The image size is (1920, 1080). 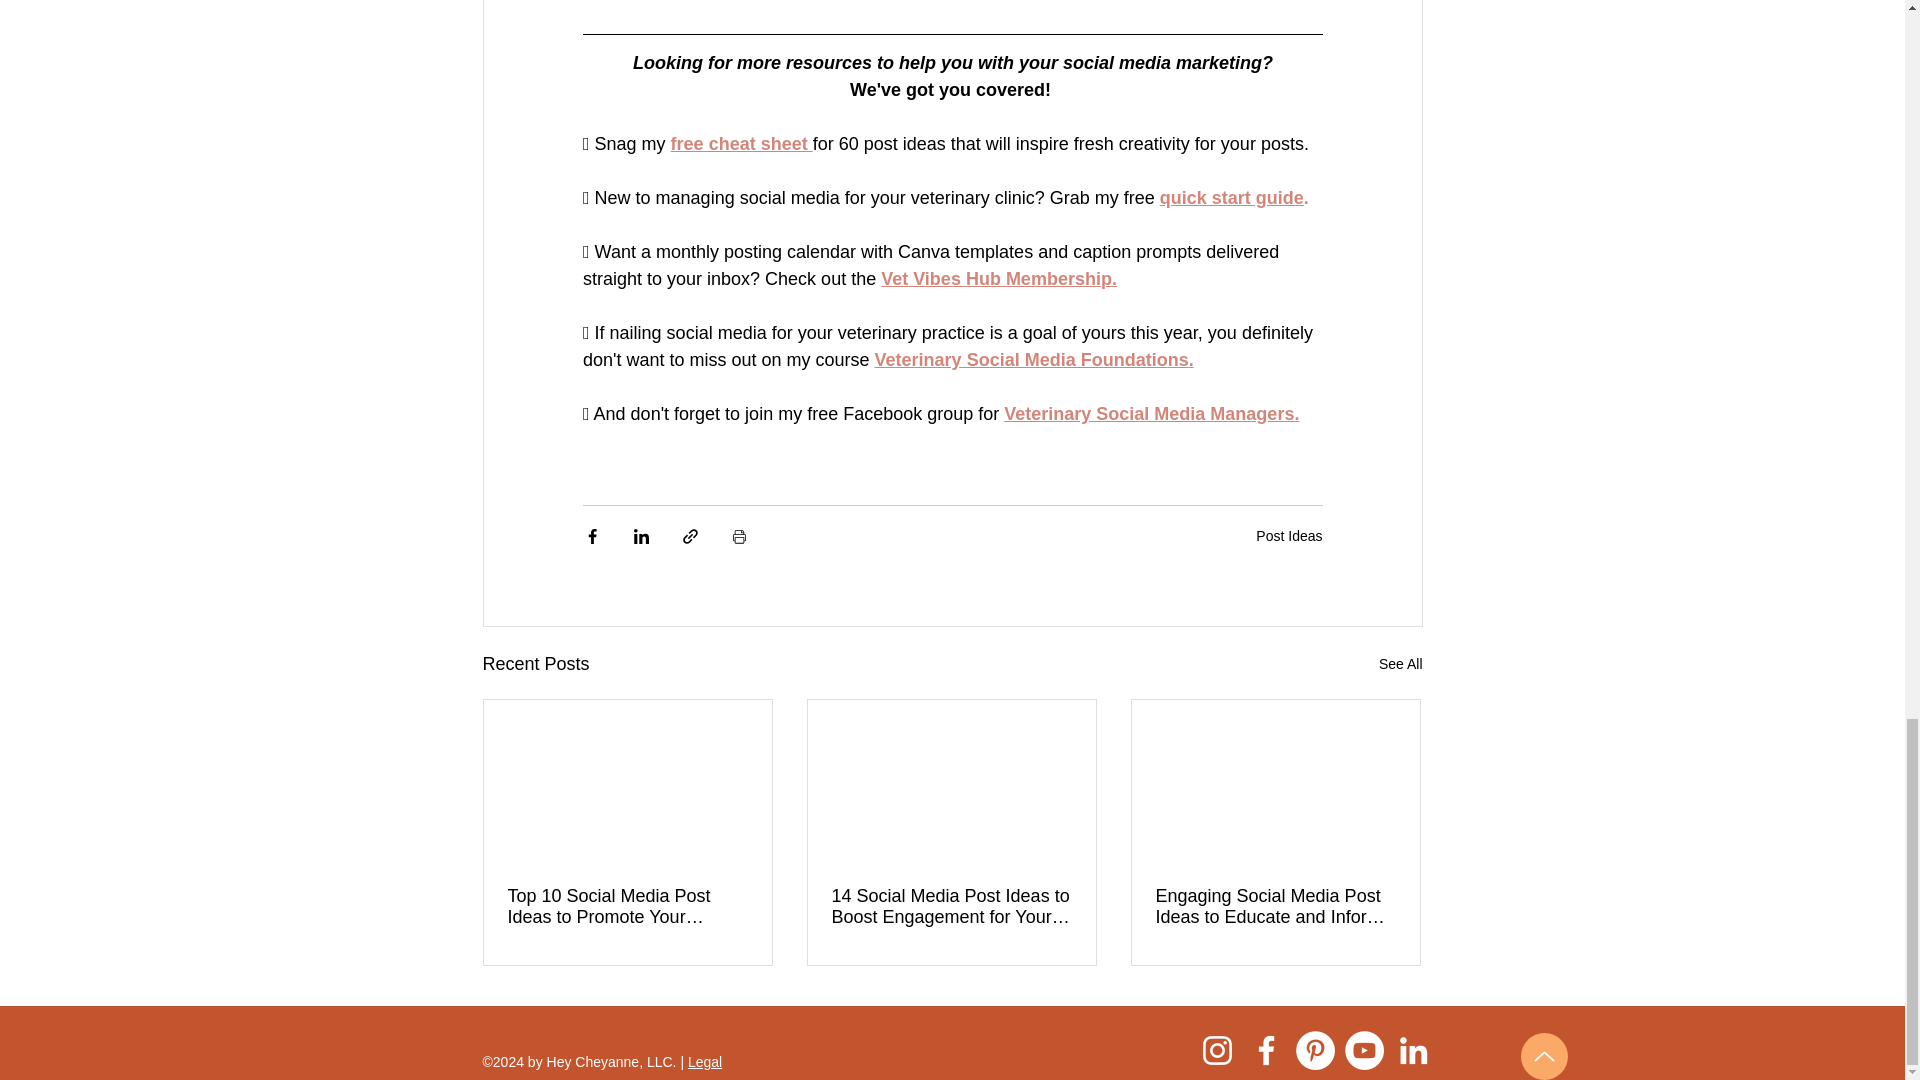 I want to click on ns, so click(x=1178, y=360).